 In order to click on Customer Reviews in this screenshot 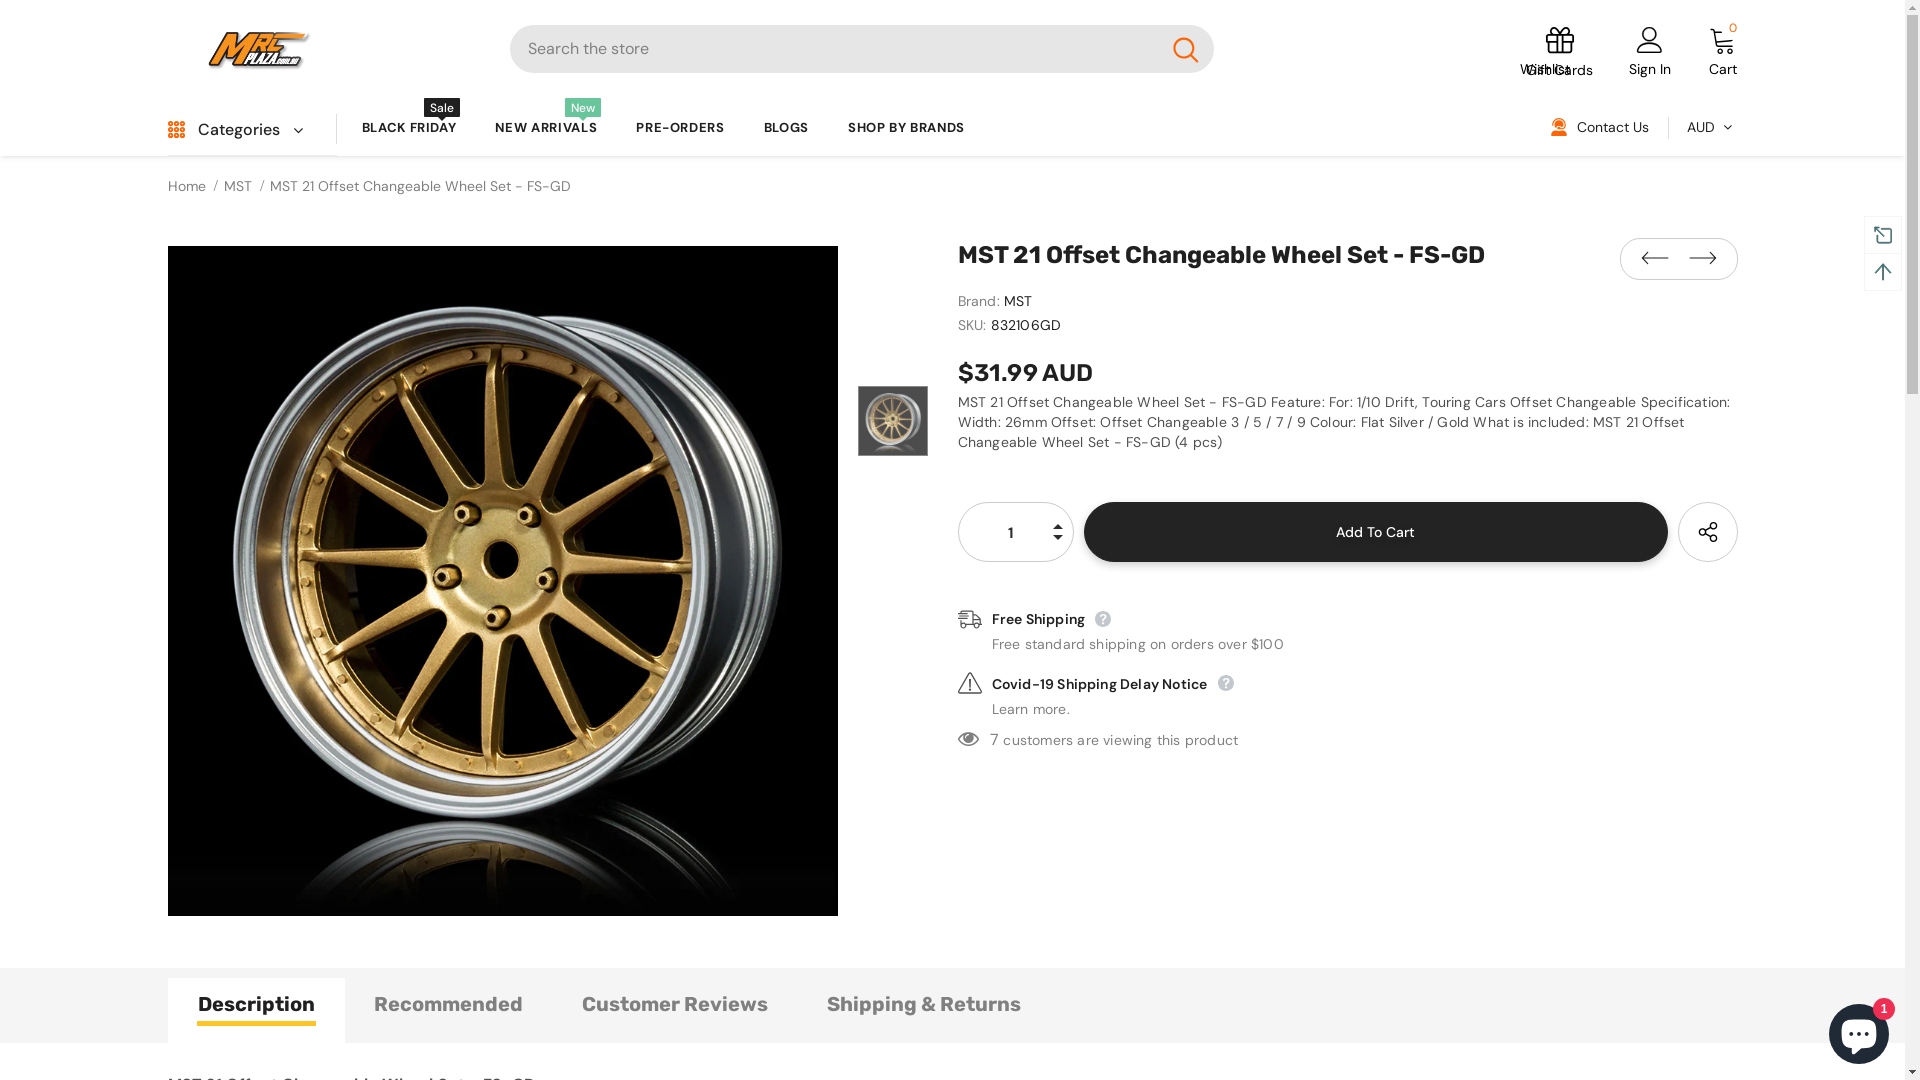, I will do `click(675, 1010)`.